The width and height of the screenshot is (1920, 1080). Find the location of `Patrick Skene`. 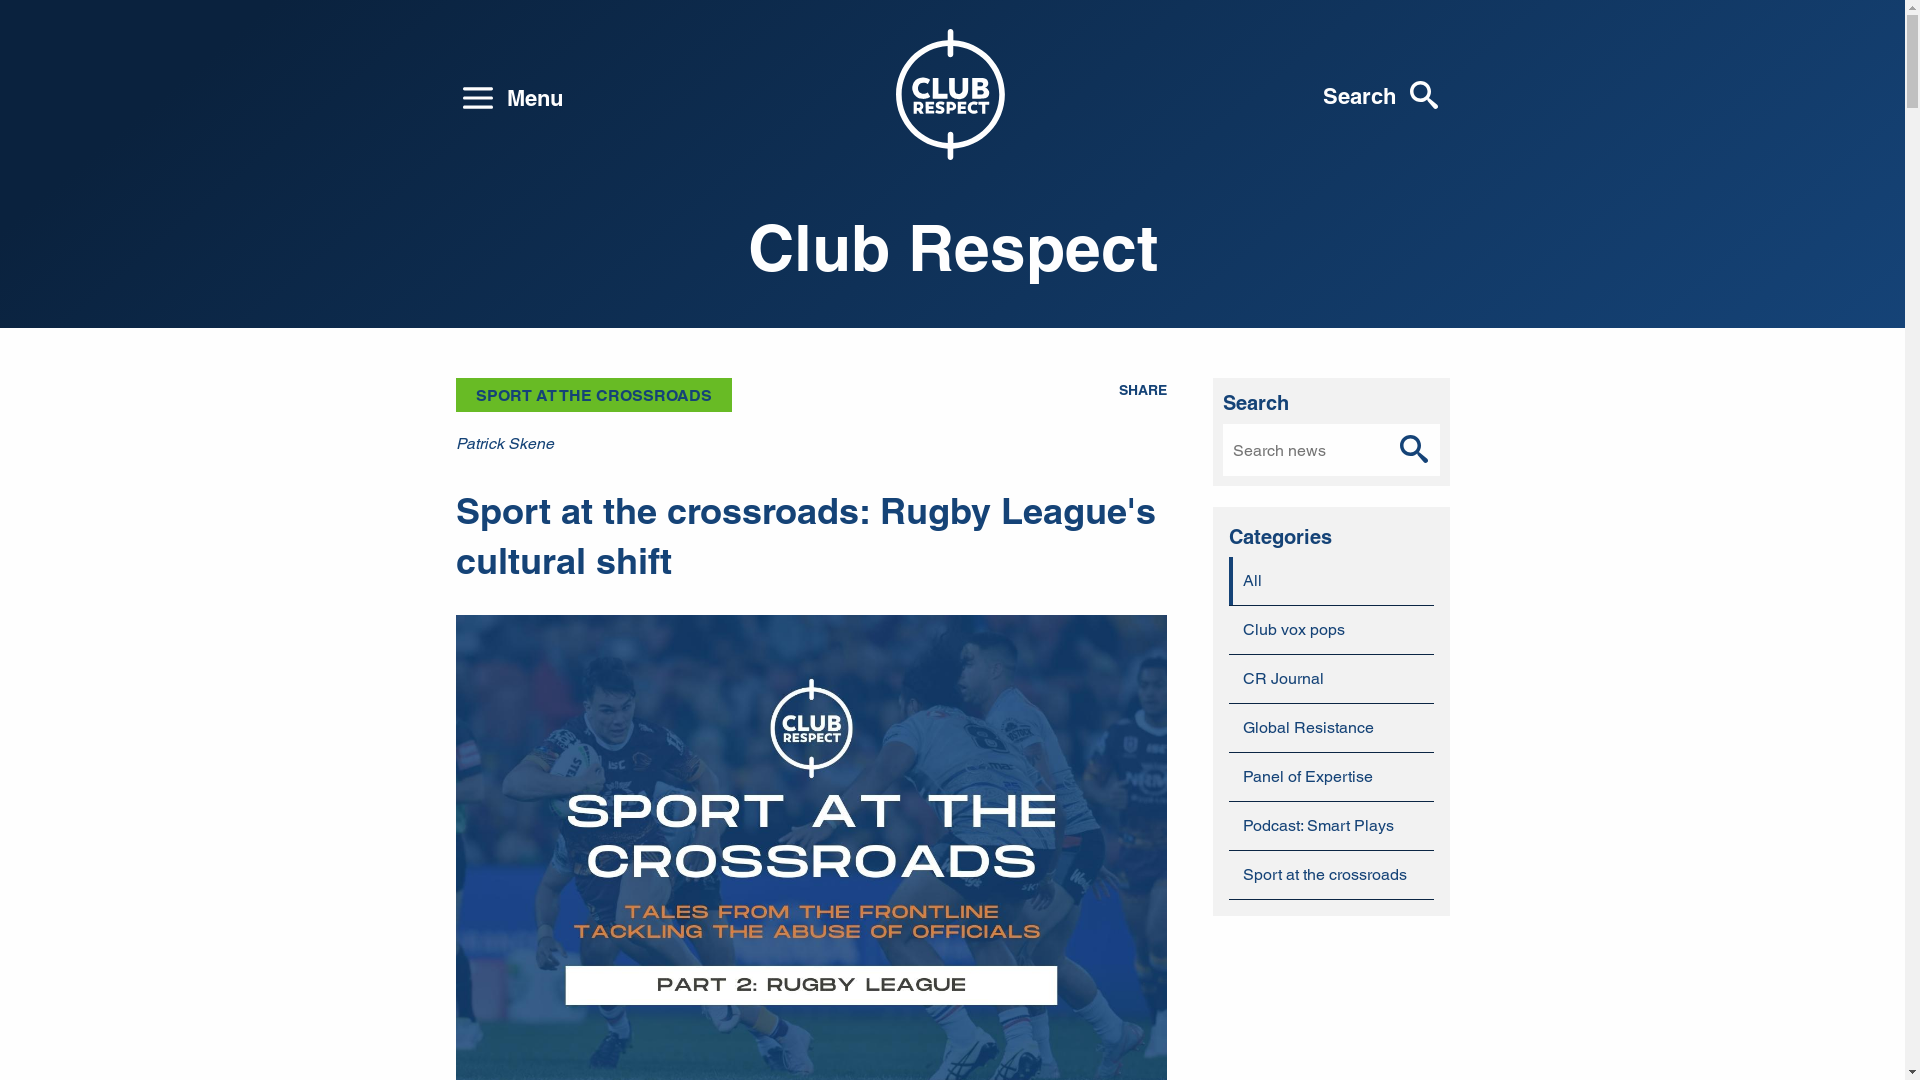

Patrick Skene is located at coordinates (505, 444).